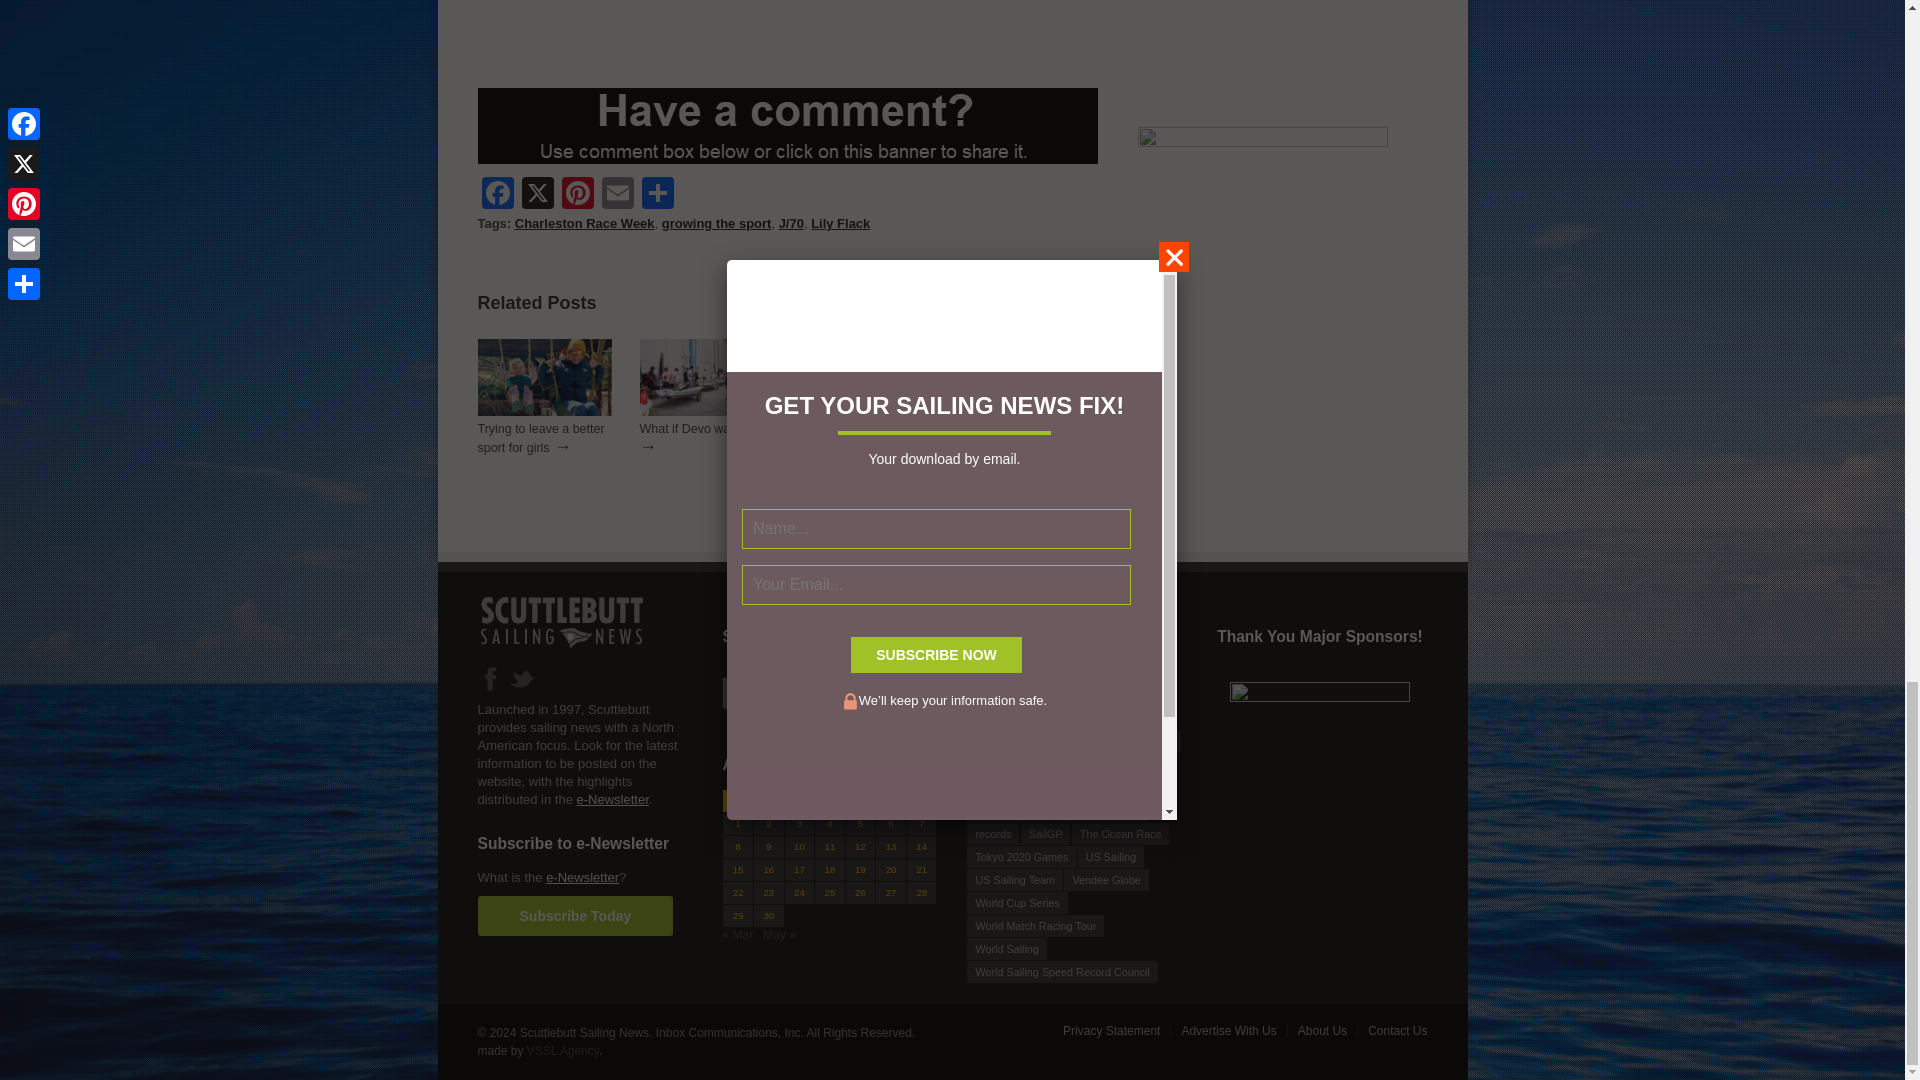  Describe the element at coordinates (541, 438) in the screenshot. I see `Trying to leave a better sport for girls` at that location.